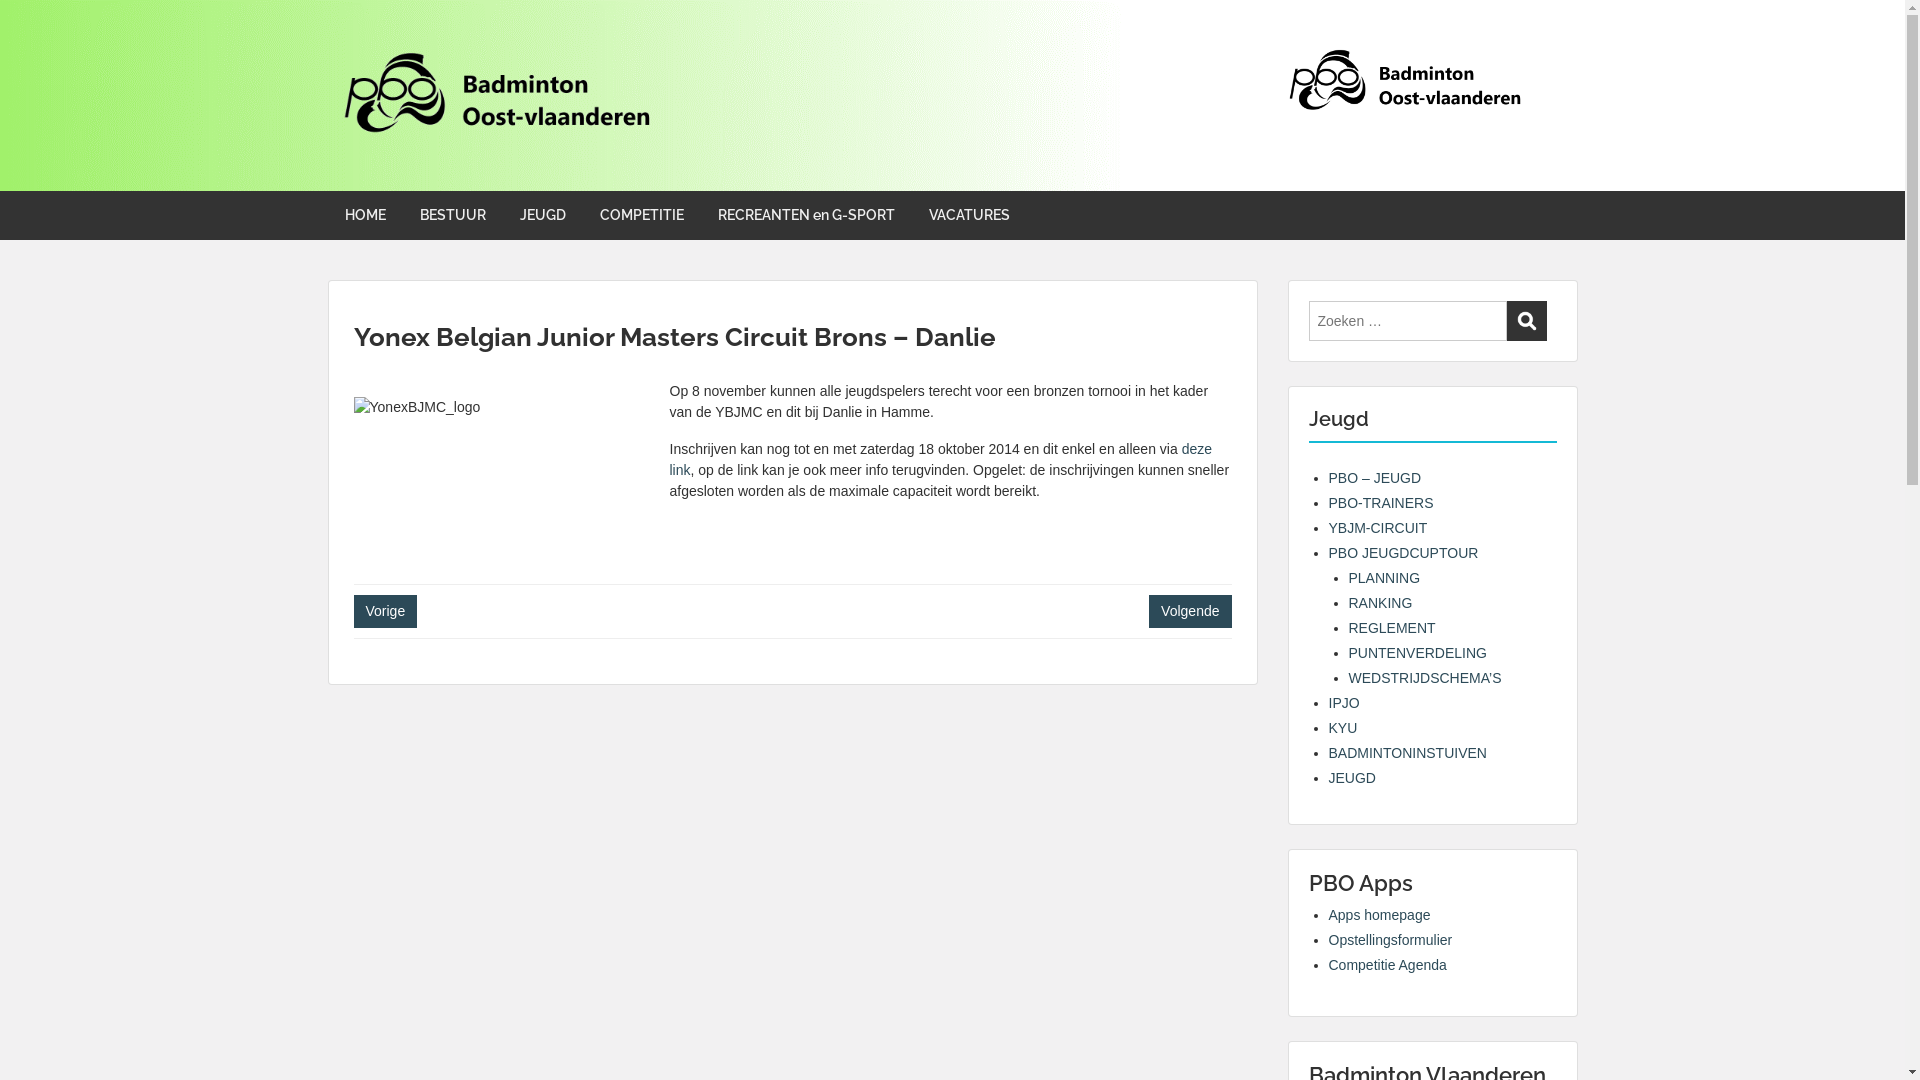  What do you see at coordinates (1403, 553) in the screenshot?
I see `PBO JEUGDCUPTOUR` at bounding box center [1403, 553].